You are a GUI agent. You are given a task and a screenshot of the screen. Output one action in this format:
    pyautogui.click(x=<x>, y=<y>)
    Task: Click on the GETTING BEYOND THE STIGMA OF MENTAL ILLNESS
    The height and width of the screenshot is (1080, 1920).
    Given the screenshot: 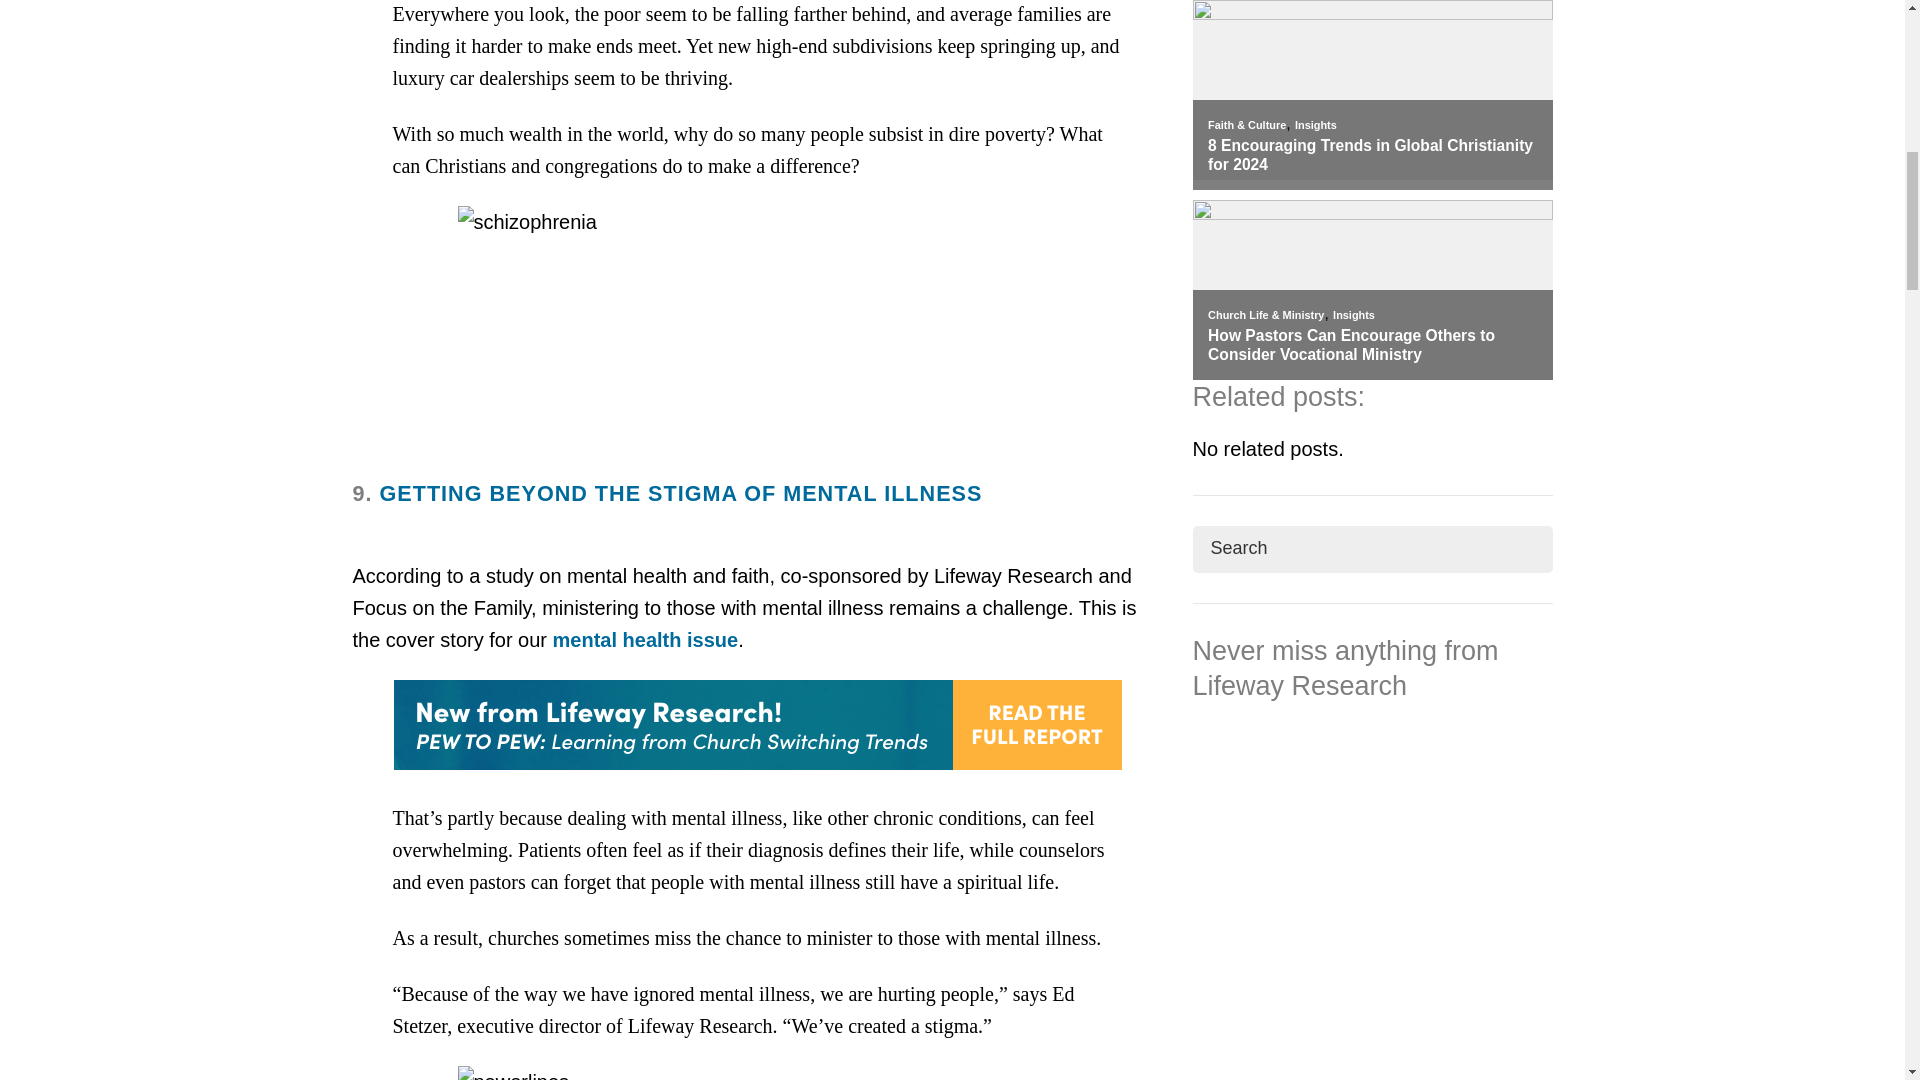 What is the action you would take?
    pyautogui.click(x=682, y=493)
    